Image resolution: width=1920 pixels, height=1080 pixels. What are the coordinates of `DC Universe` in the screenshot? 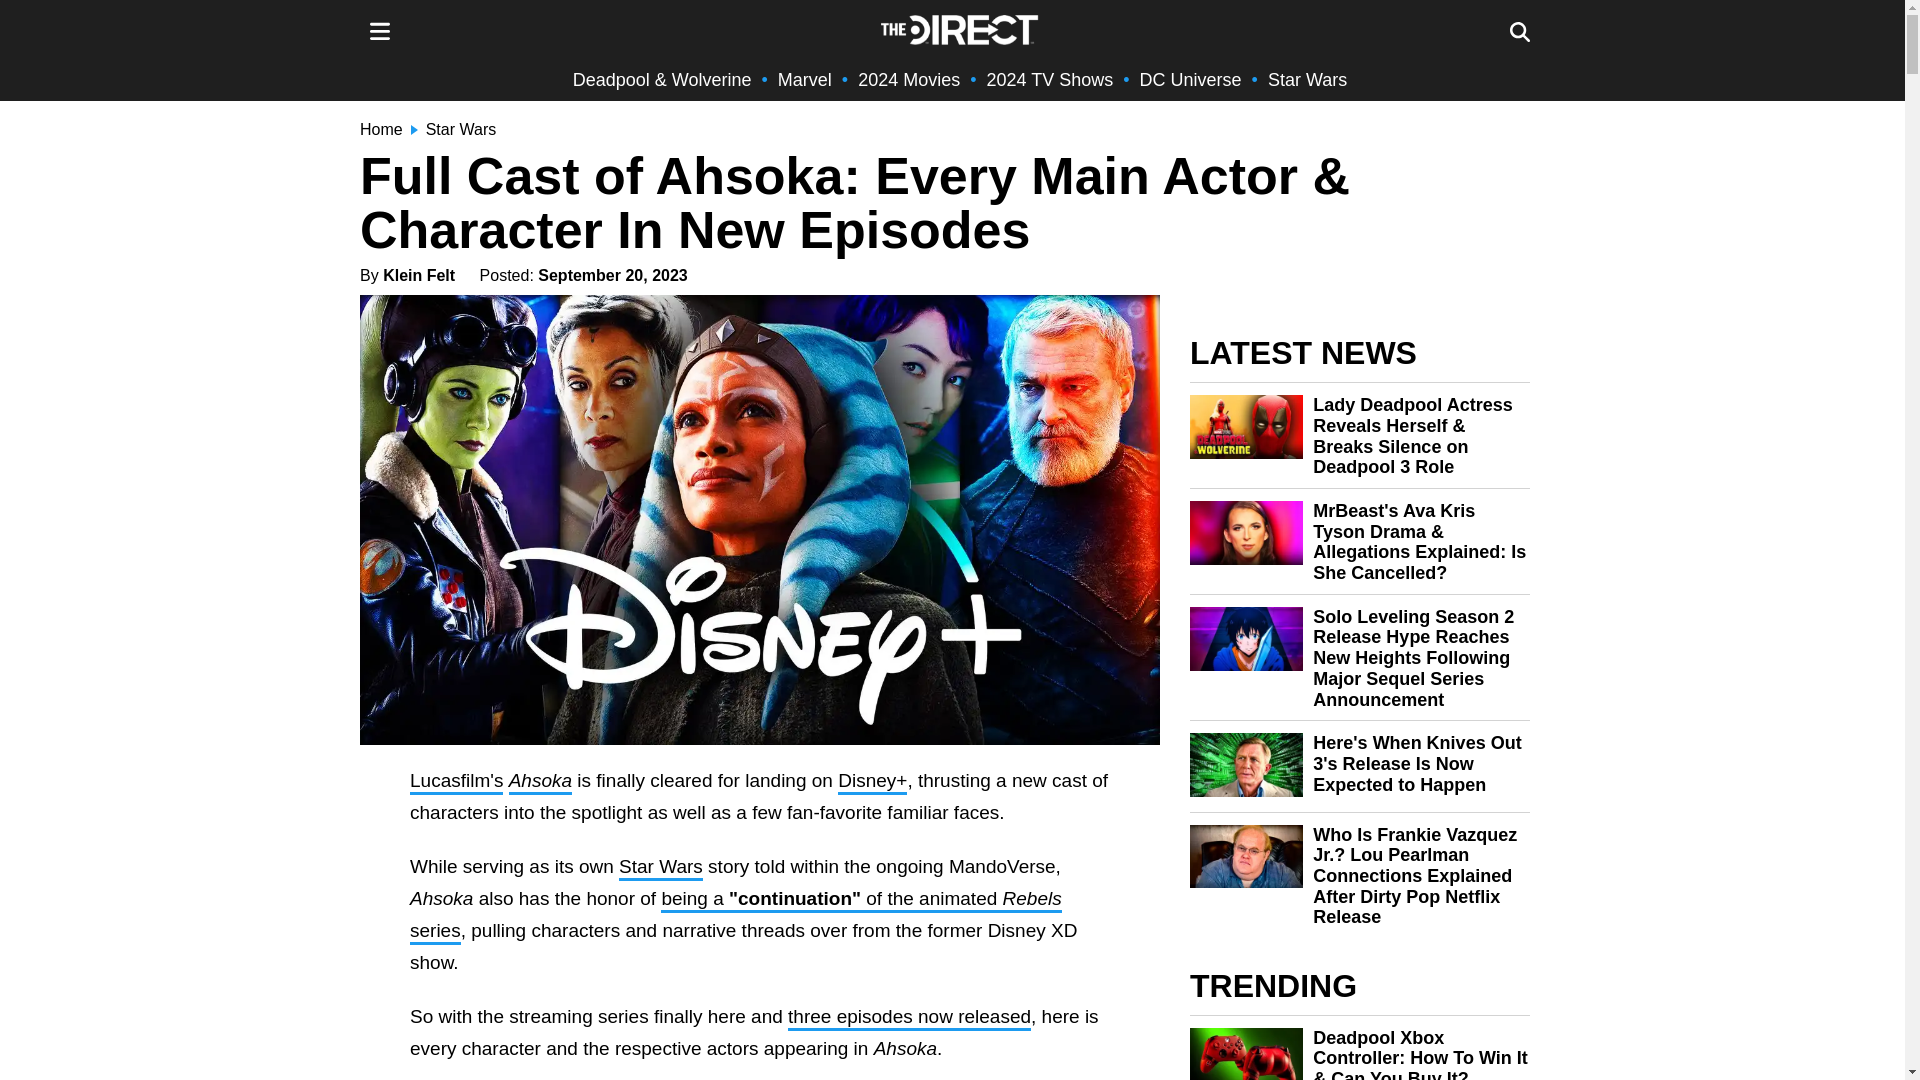 It's located at (1191, 80).